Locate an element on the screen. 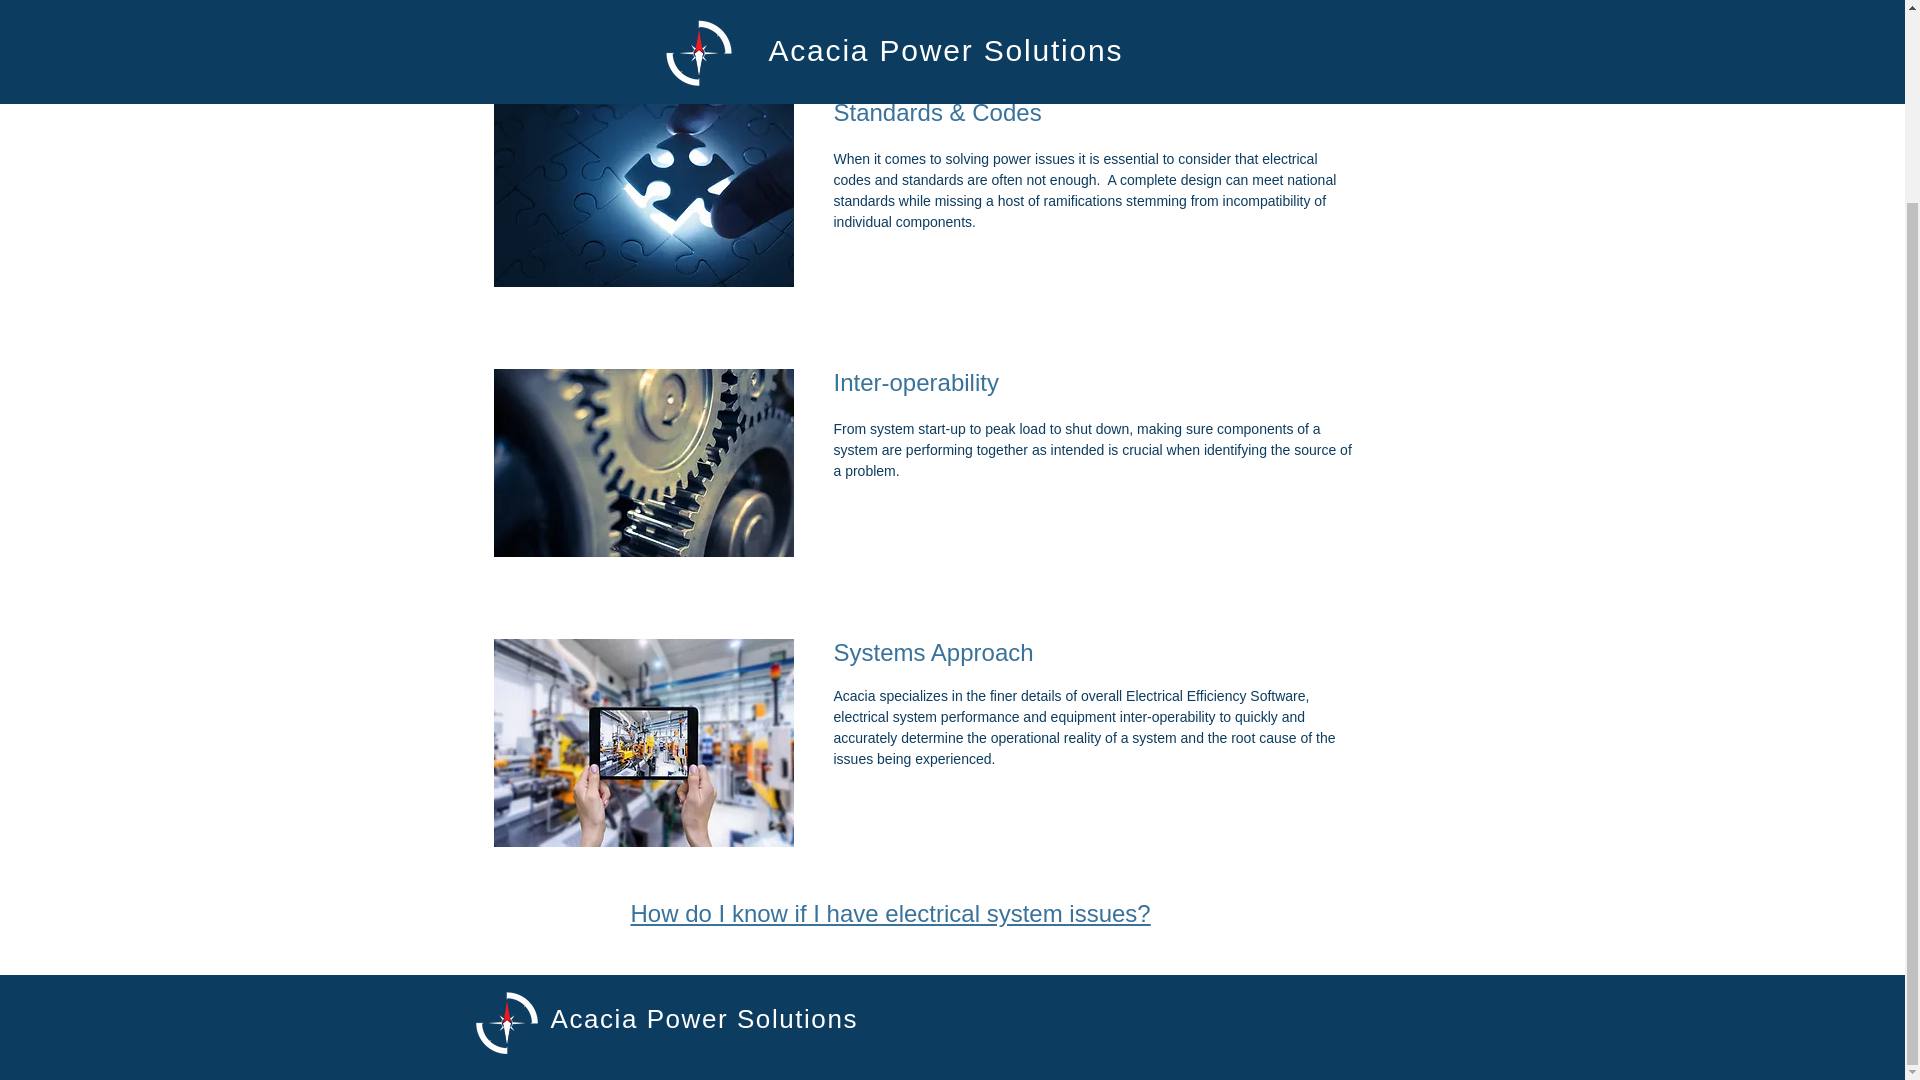 The width and height of the screenshot is (1920, 1080). AcaciaLogo016 0150ppi.png is located at coordinates (506, 1022).